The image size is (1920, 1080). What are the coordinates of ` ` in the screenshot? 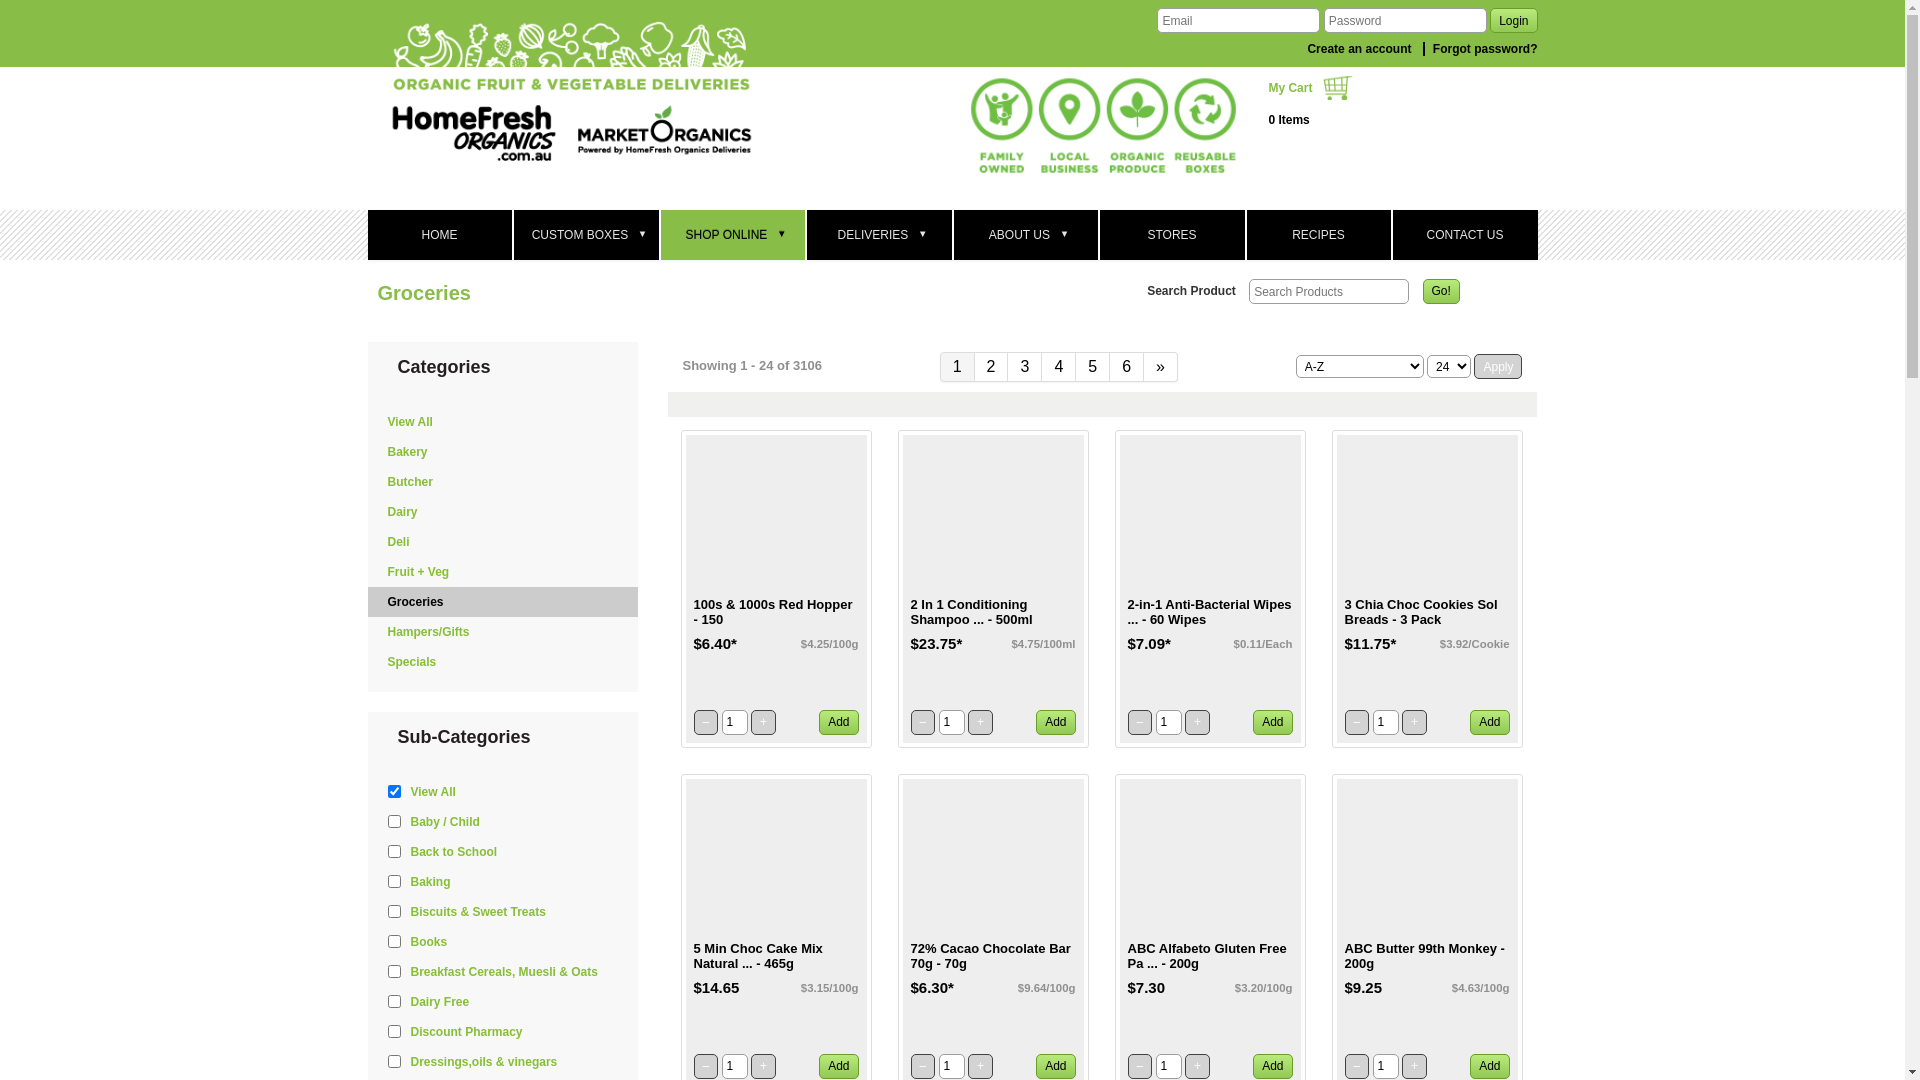 It's located at (584, 96).